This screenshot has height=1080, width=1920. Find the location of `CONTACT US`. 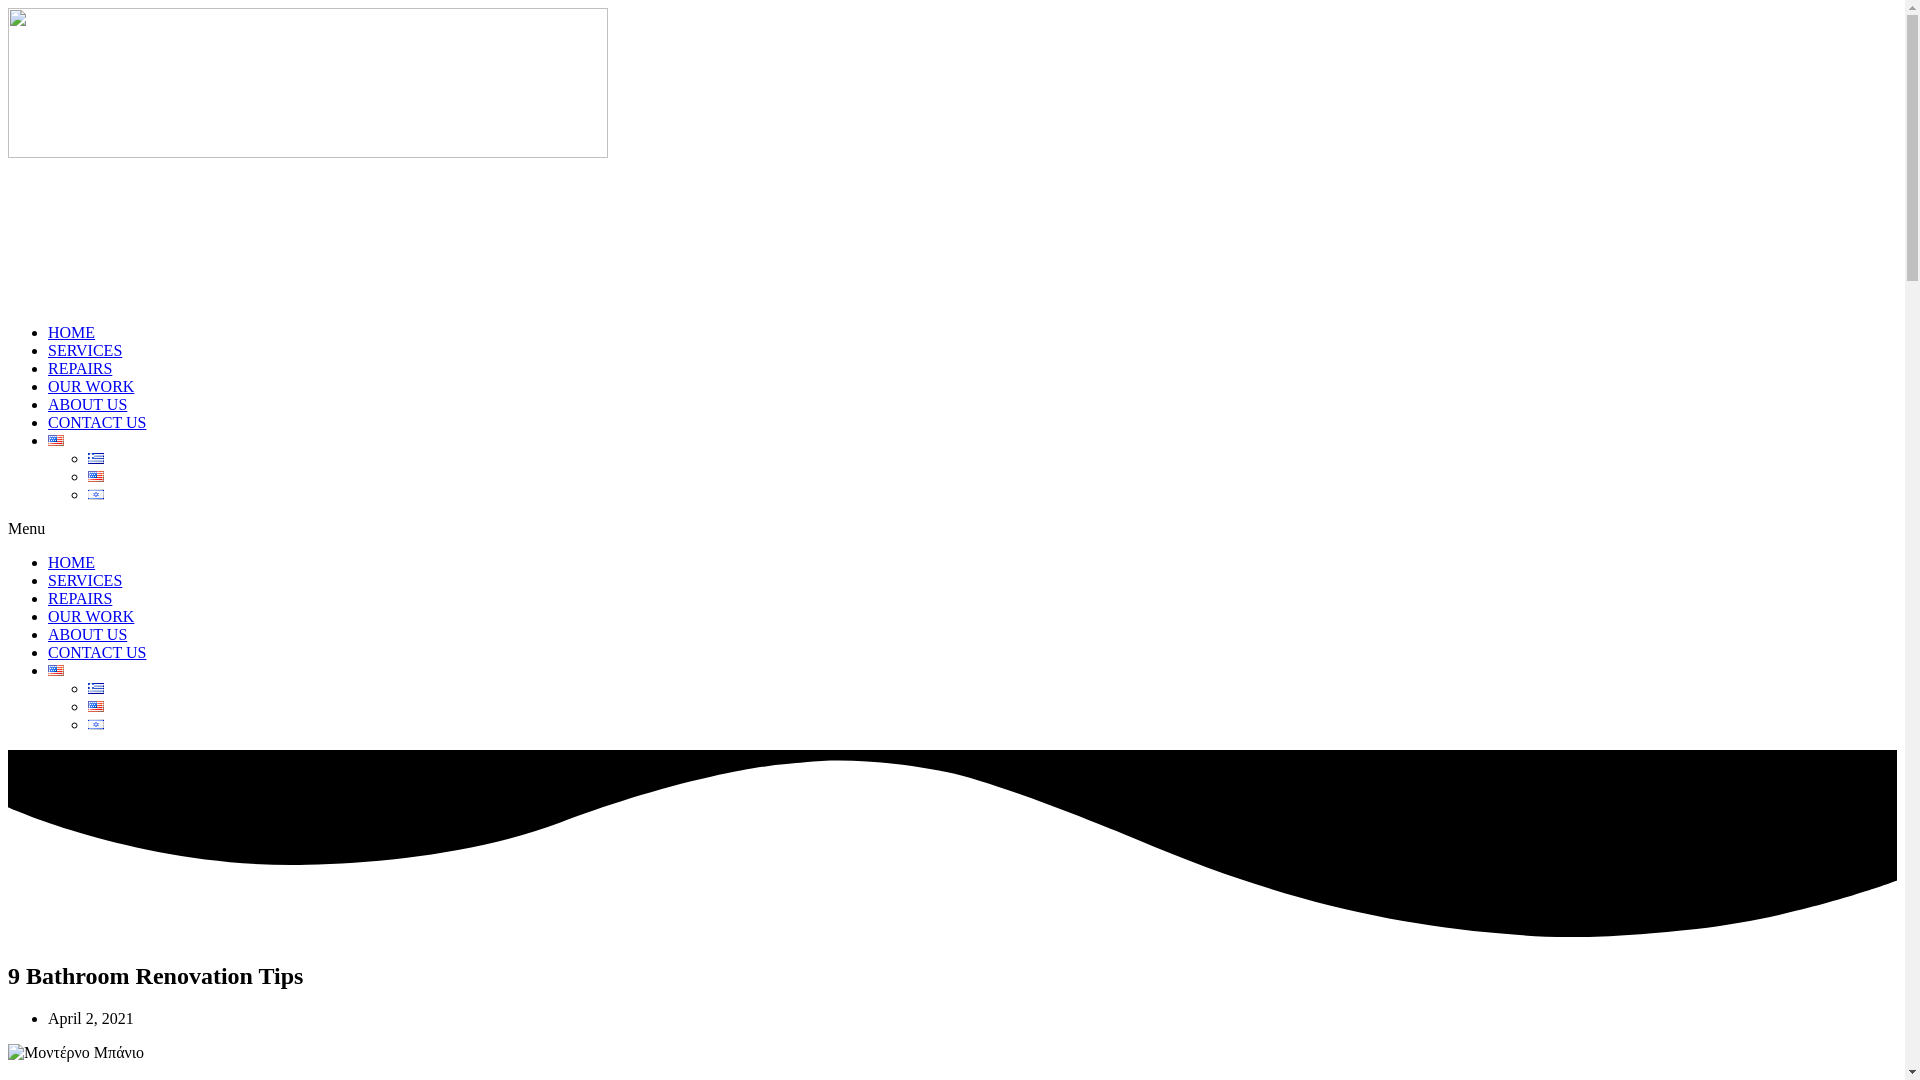

CONTACT US is located at coordinates (96, 652).